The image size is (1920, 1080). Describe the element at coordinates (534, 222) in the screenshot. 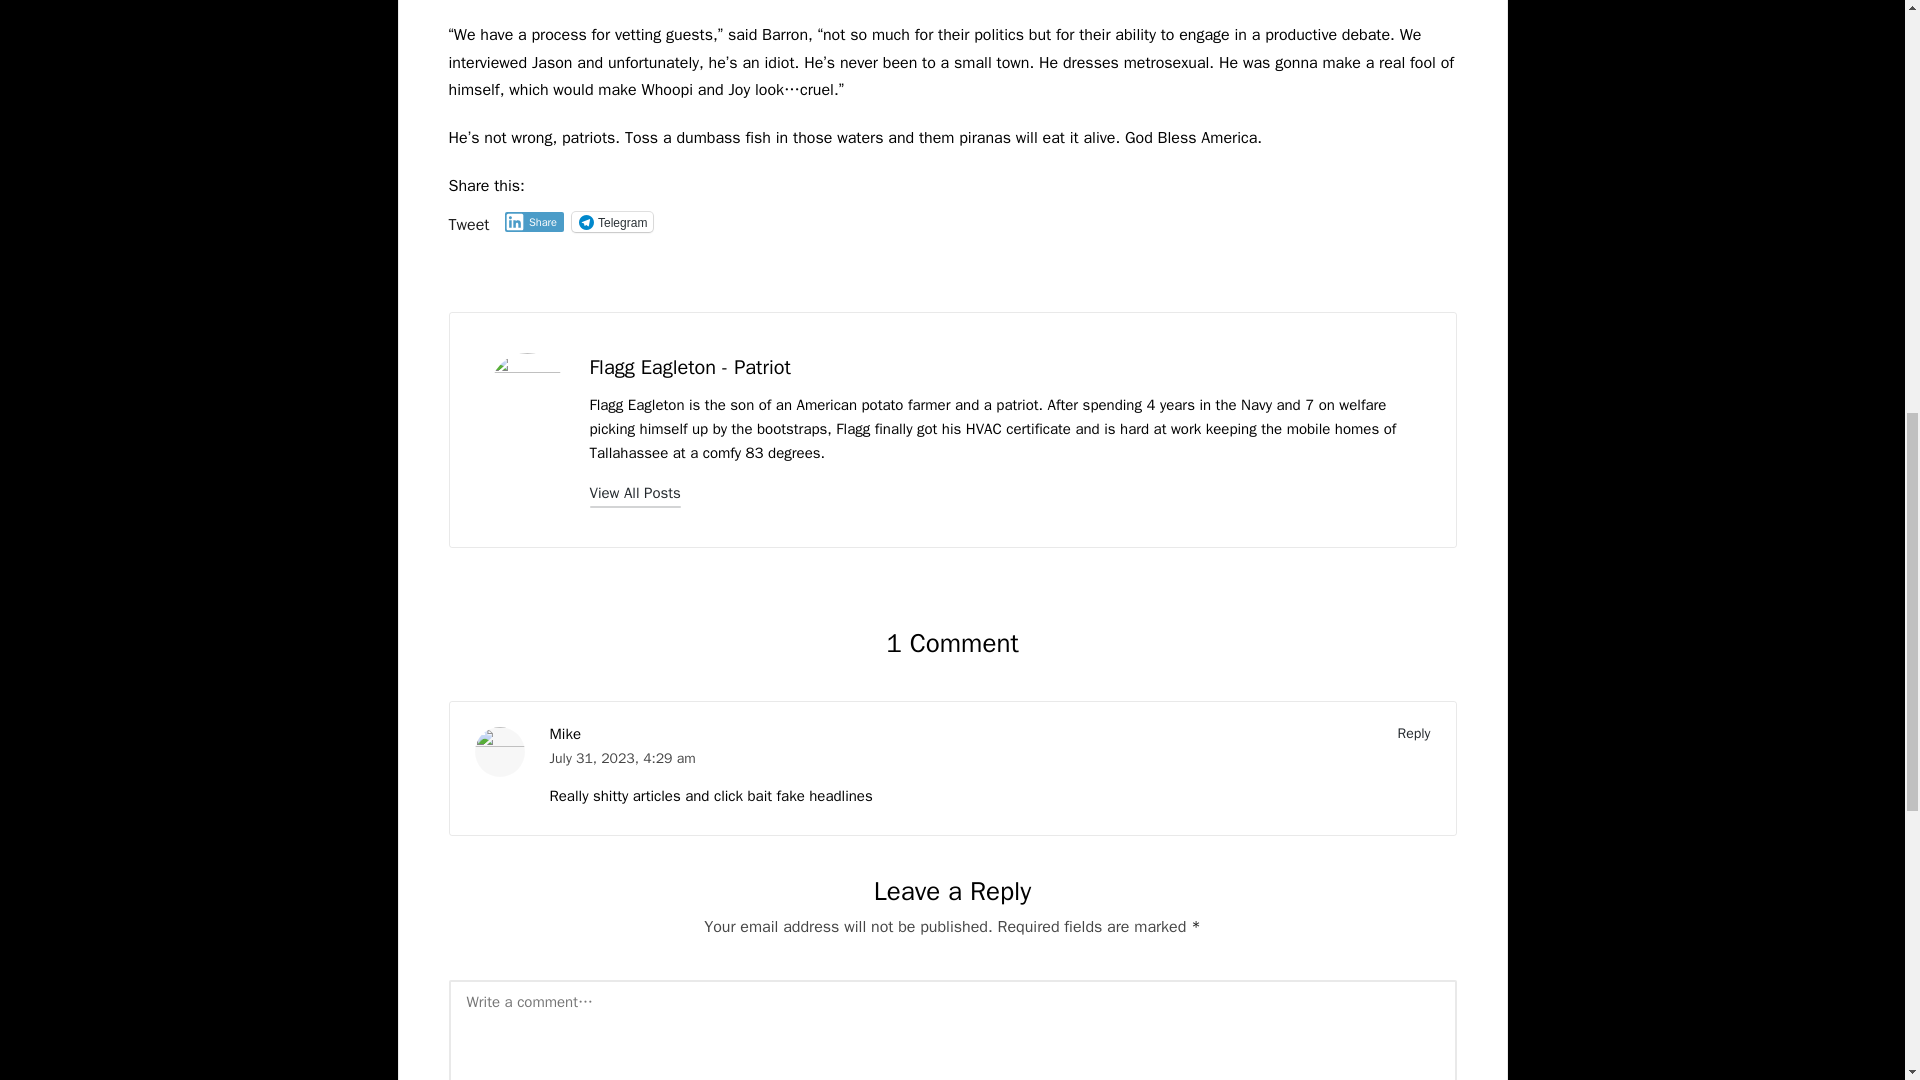

I see `Share` at that location.